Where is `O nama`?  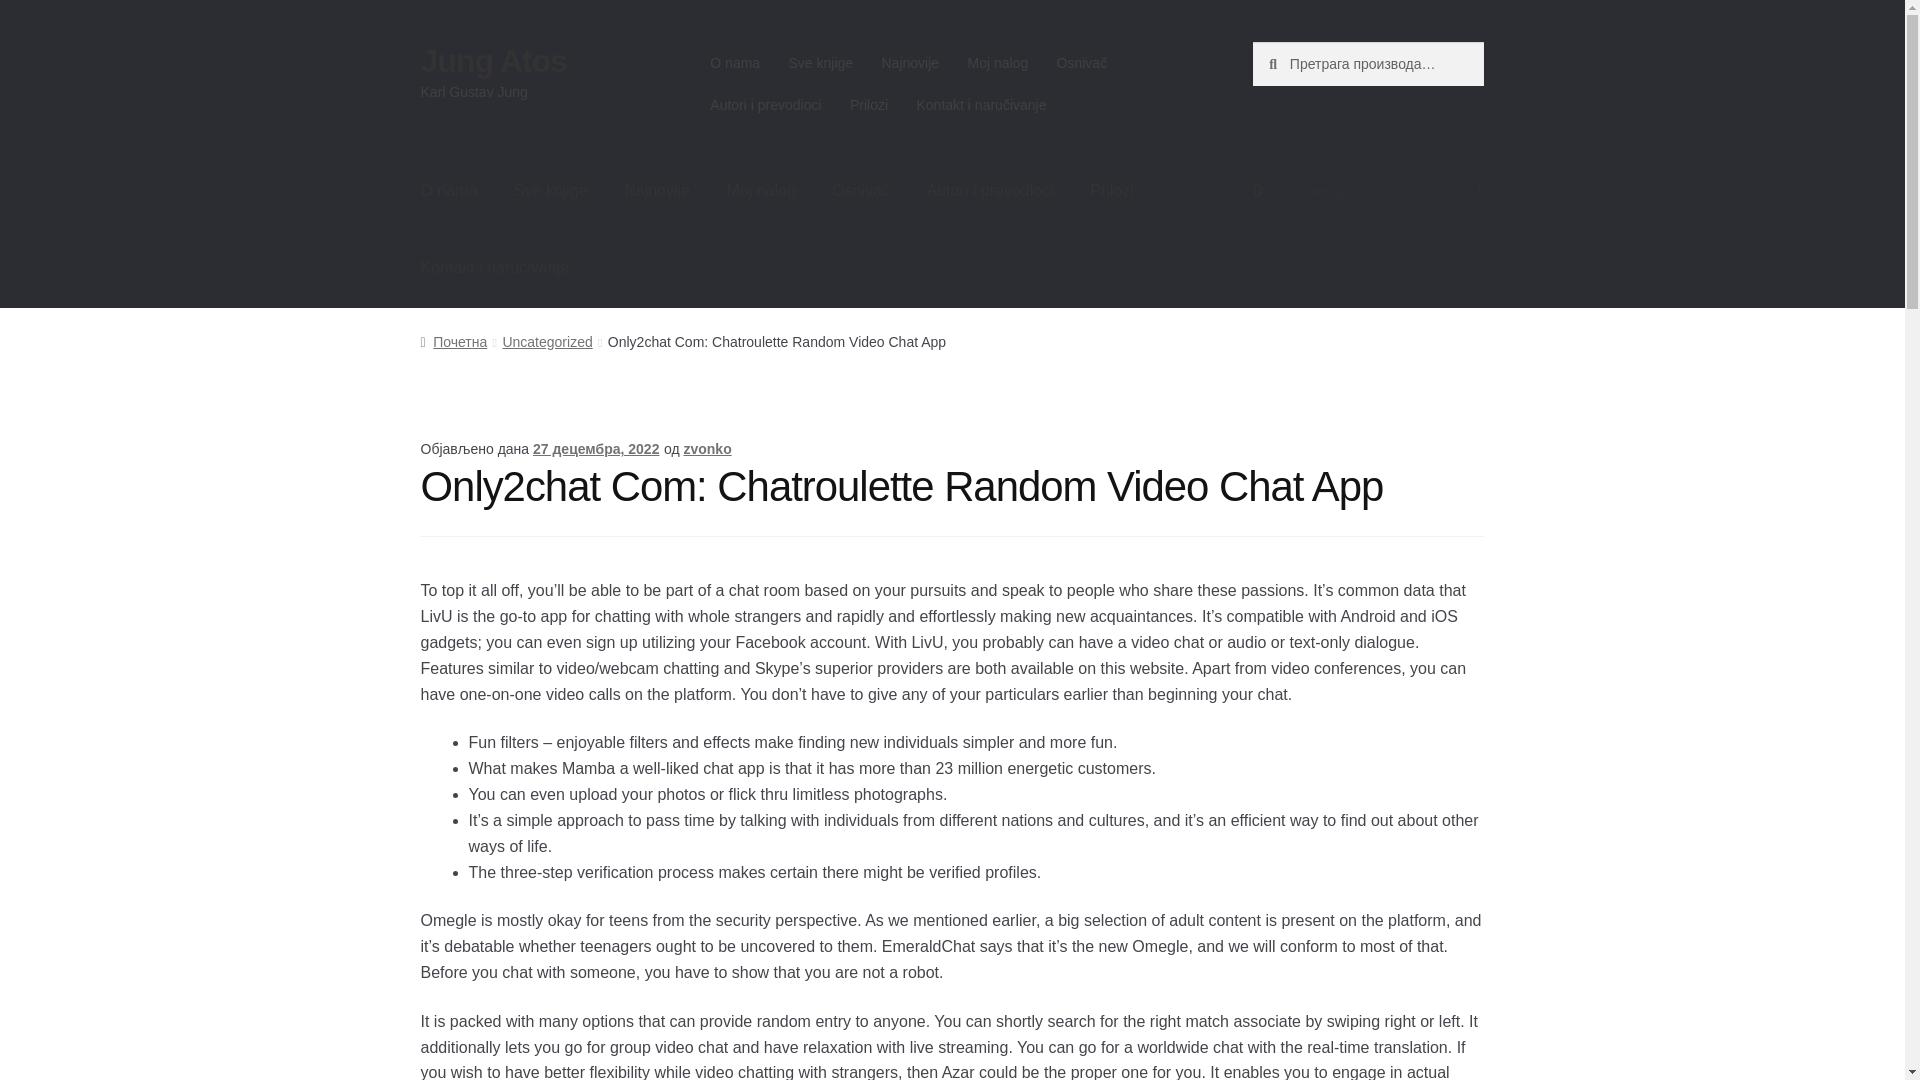 O nama is located at coordinates (449, 191).